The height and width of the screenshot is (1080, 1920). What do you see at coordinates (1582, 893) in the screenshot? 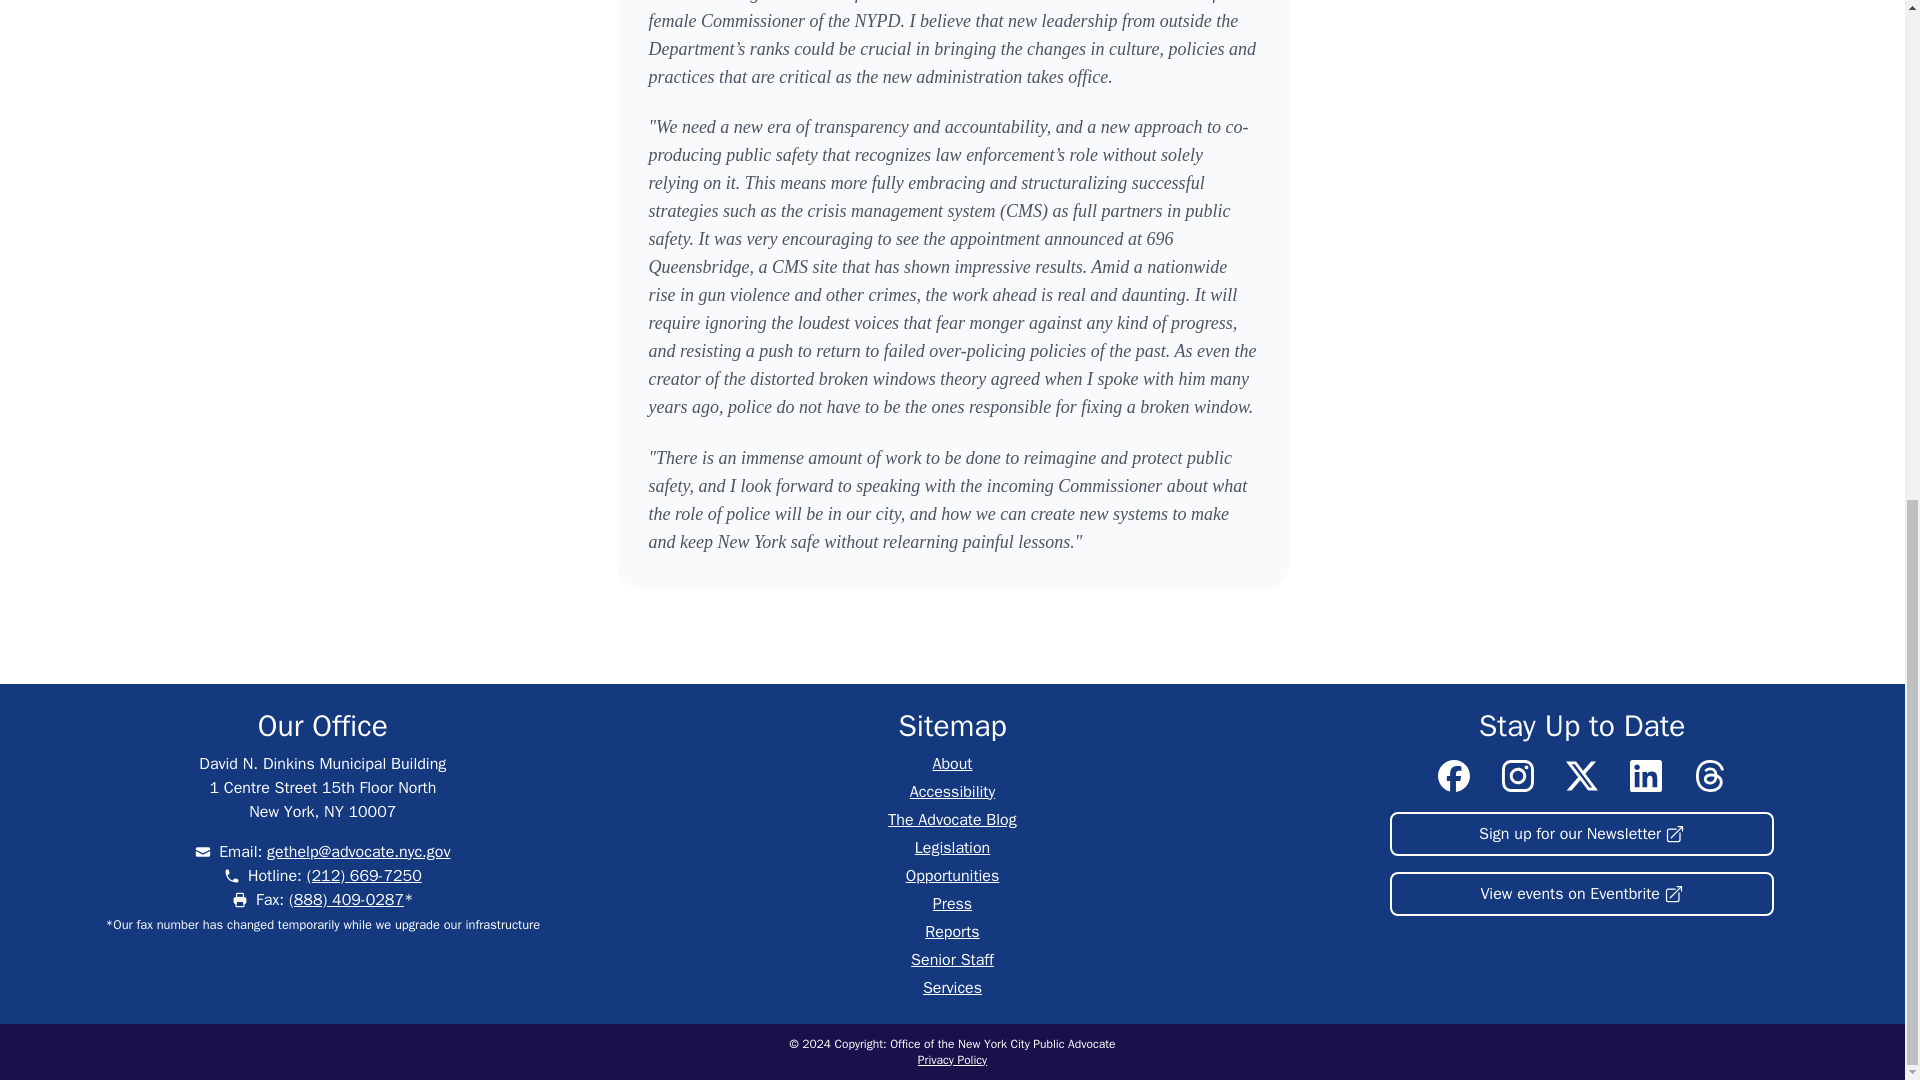
I see `View events on Eventbrite` at bounding box center [1582, 893].